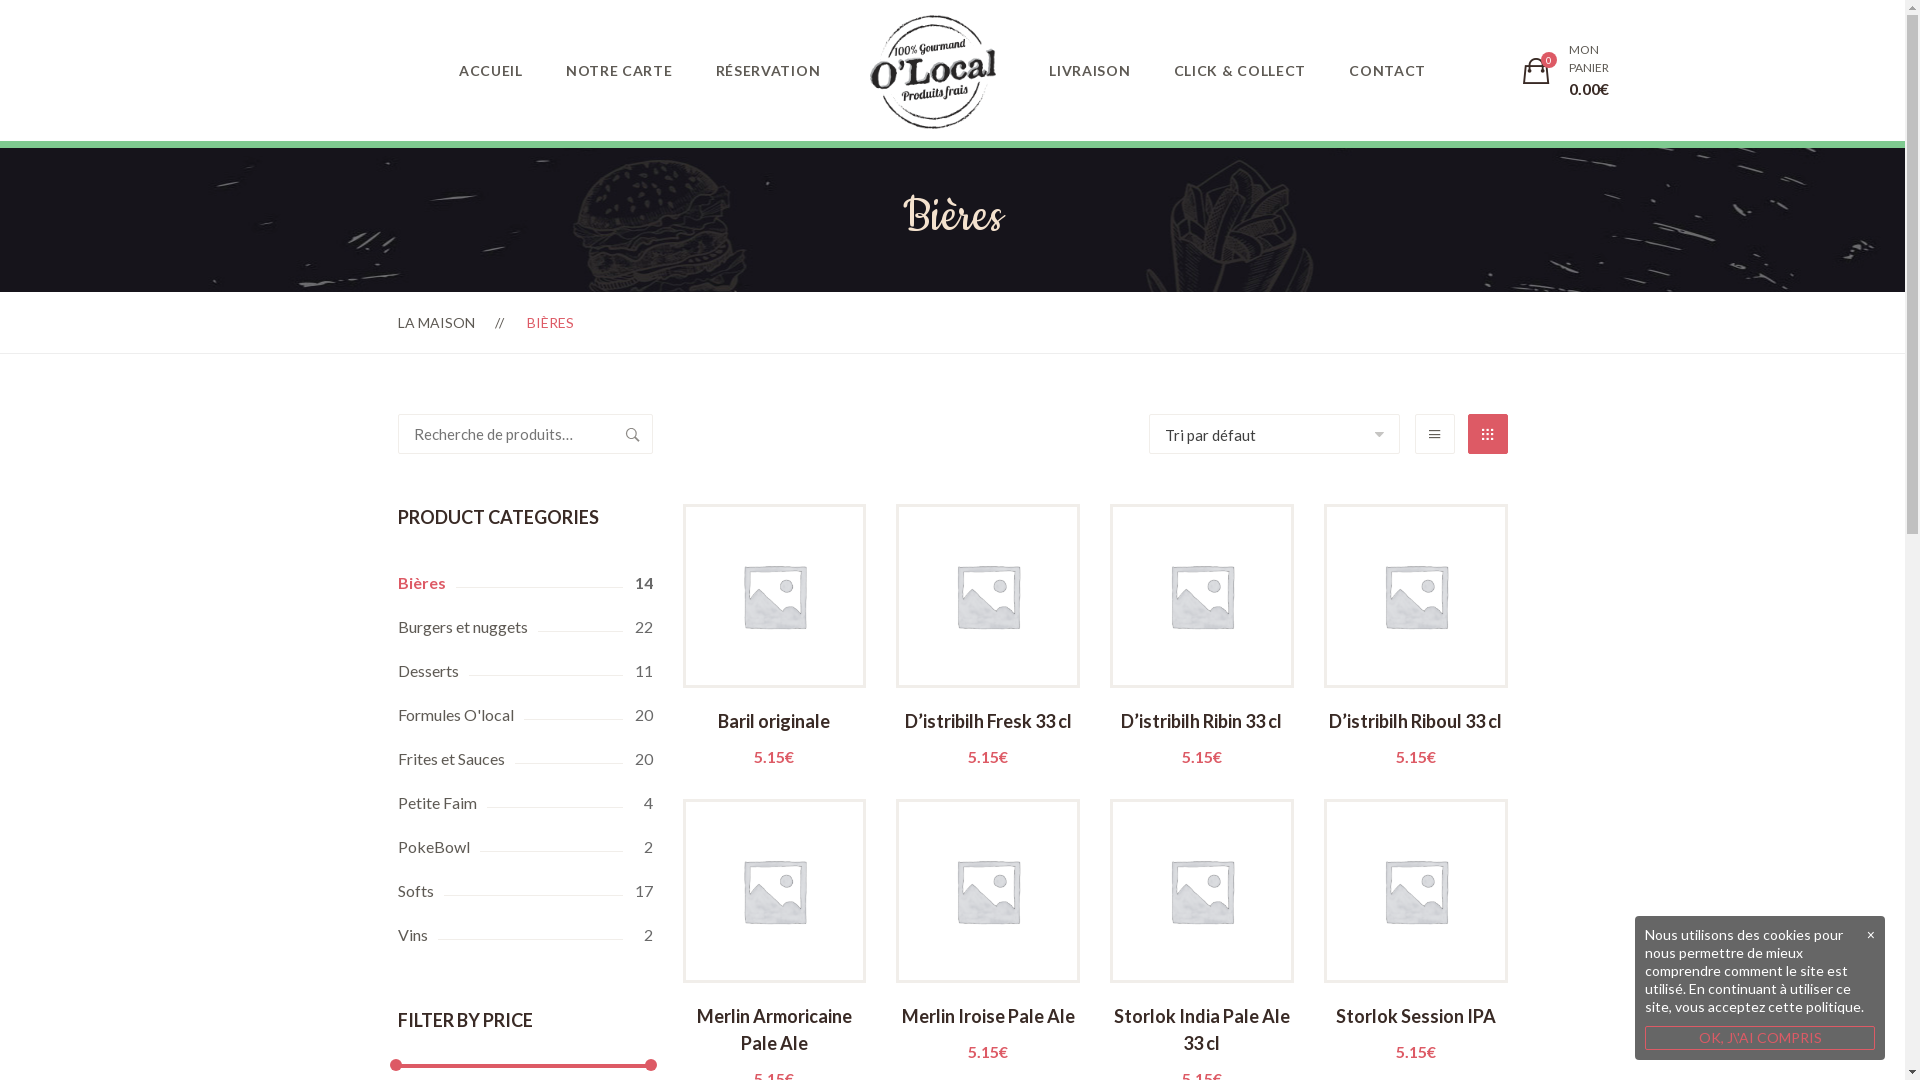  What do you see at coordinates (1416, 1031) in the screenshot?
I see `Storlok Session IPA` at bounding box center [1416, 1031].